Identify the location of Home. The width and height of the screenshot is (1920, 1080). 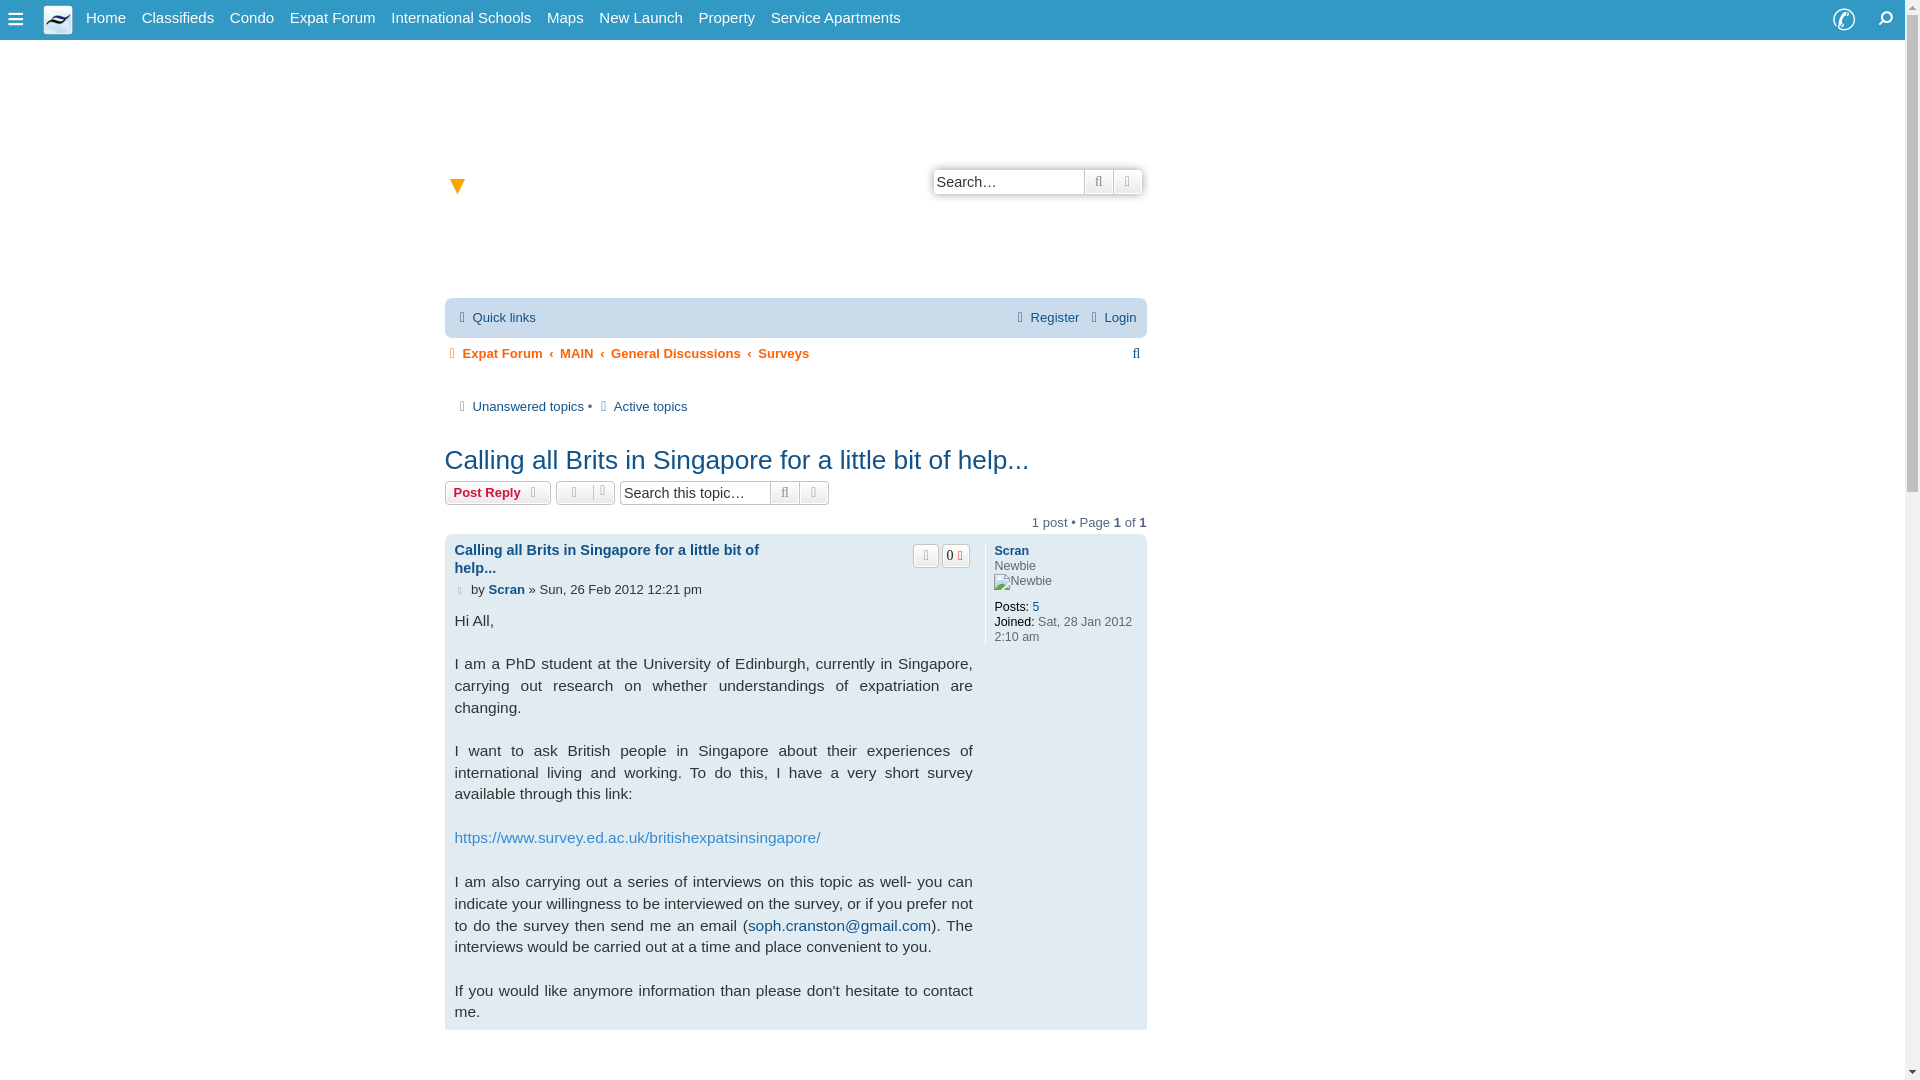
(106, 18).